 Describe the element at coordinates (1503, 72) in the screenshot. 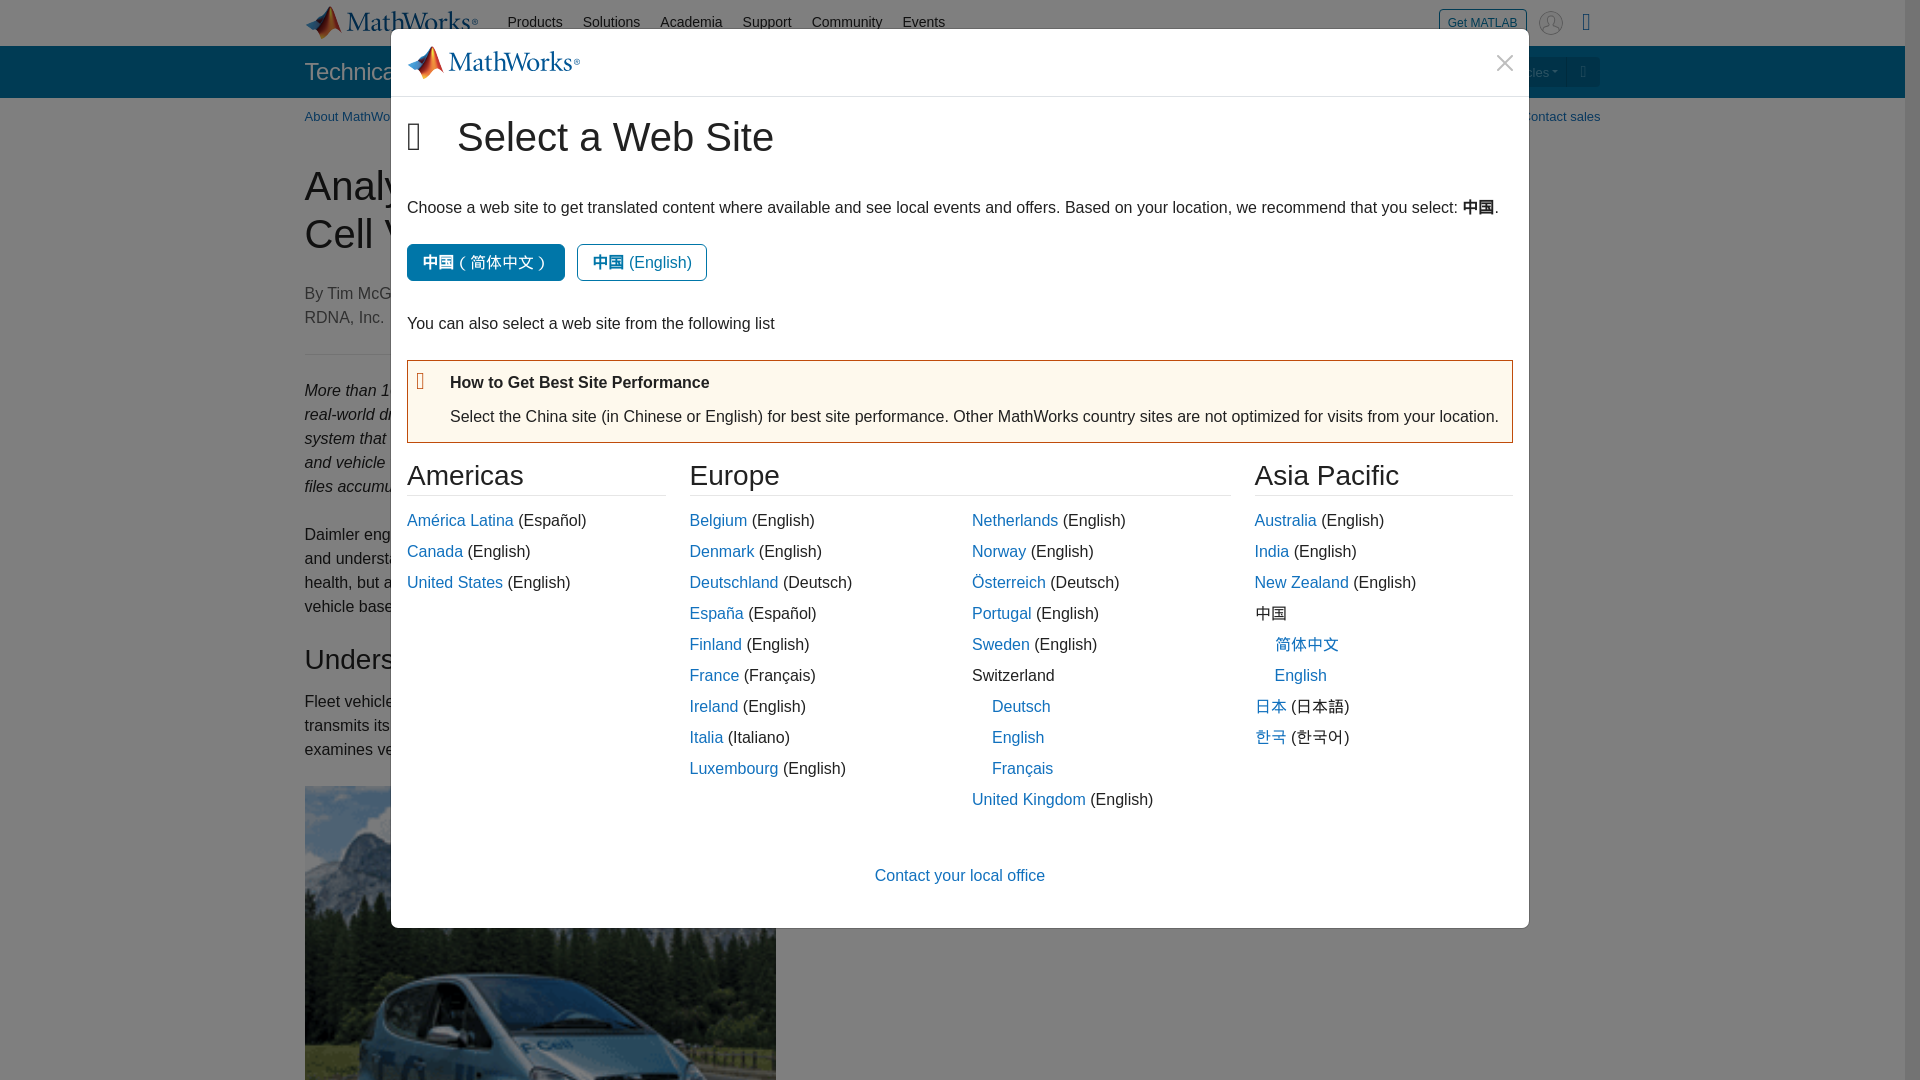

I see `Technical Articles` at that location.